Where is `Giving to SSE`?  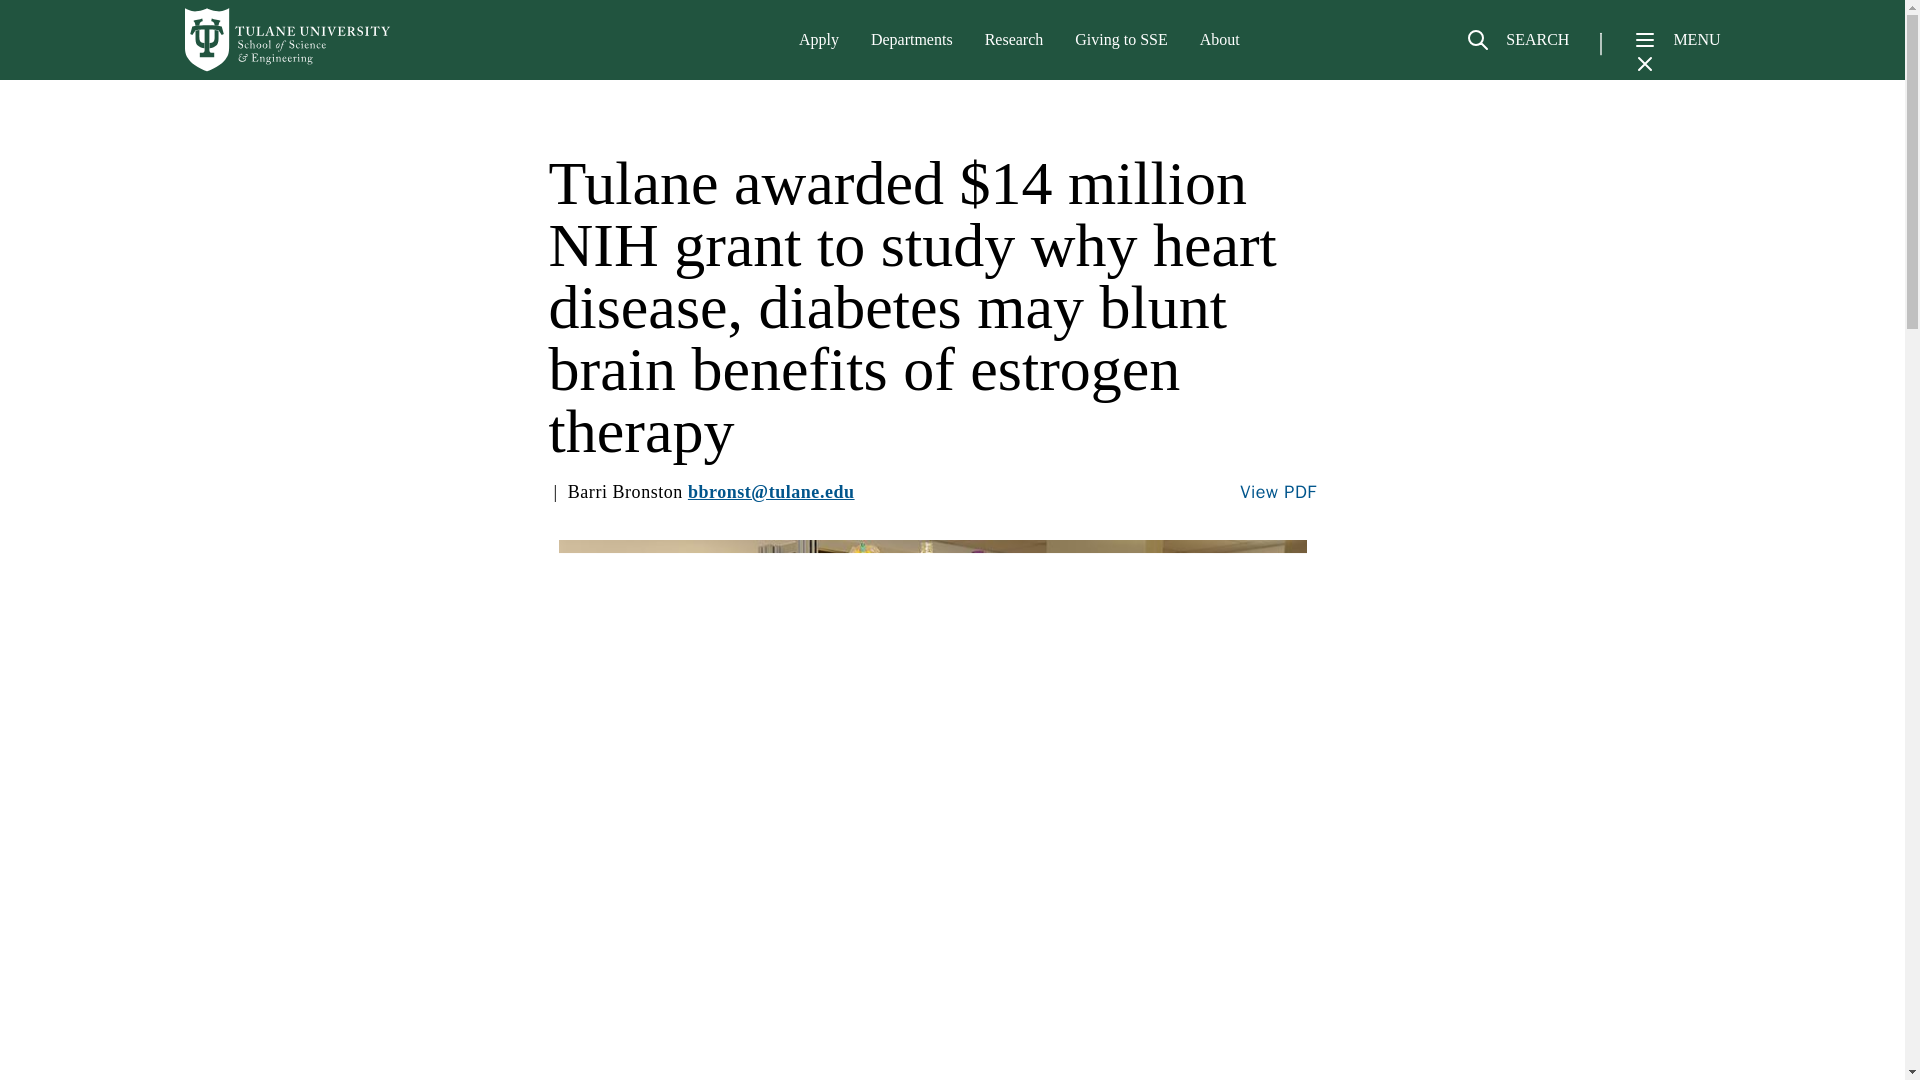
Giving to SSE is located at coordinates (1121, 39).